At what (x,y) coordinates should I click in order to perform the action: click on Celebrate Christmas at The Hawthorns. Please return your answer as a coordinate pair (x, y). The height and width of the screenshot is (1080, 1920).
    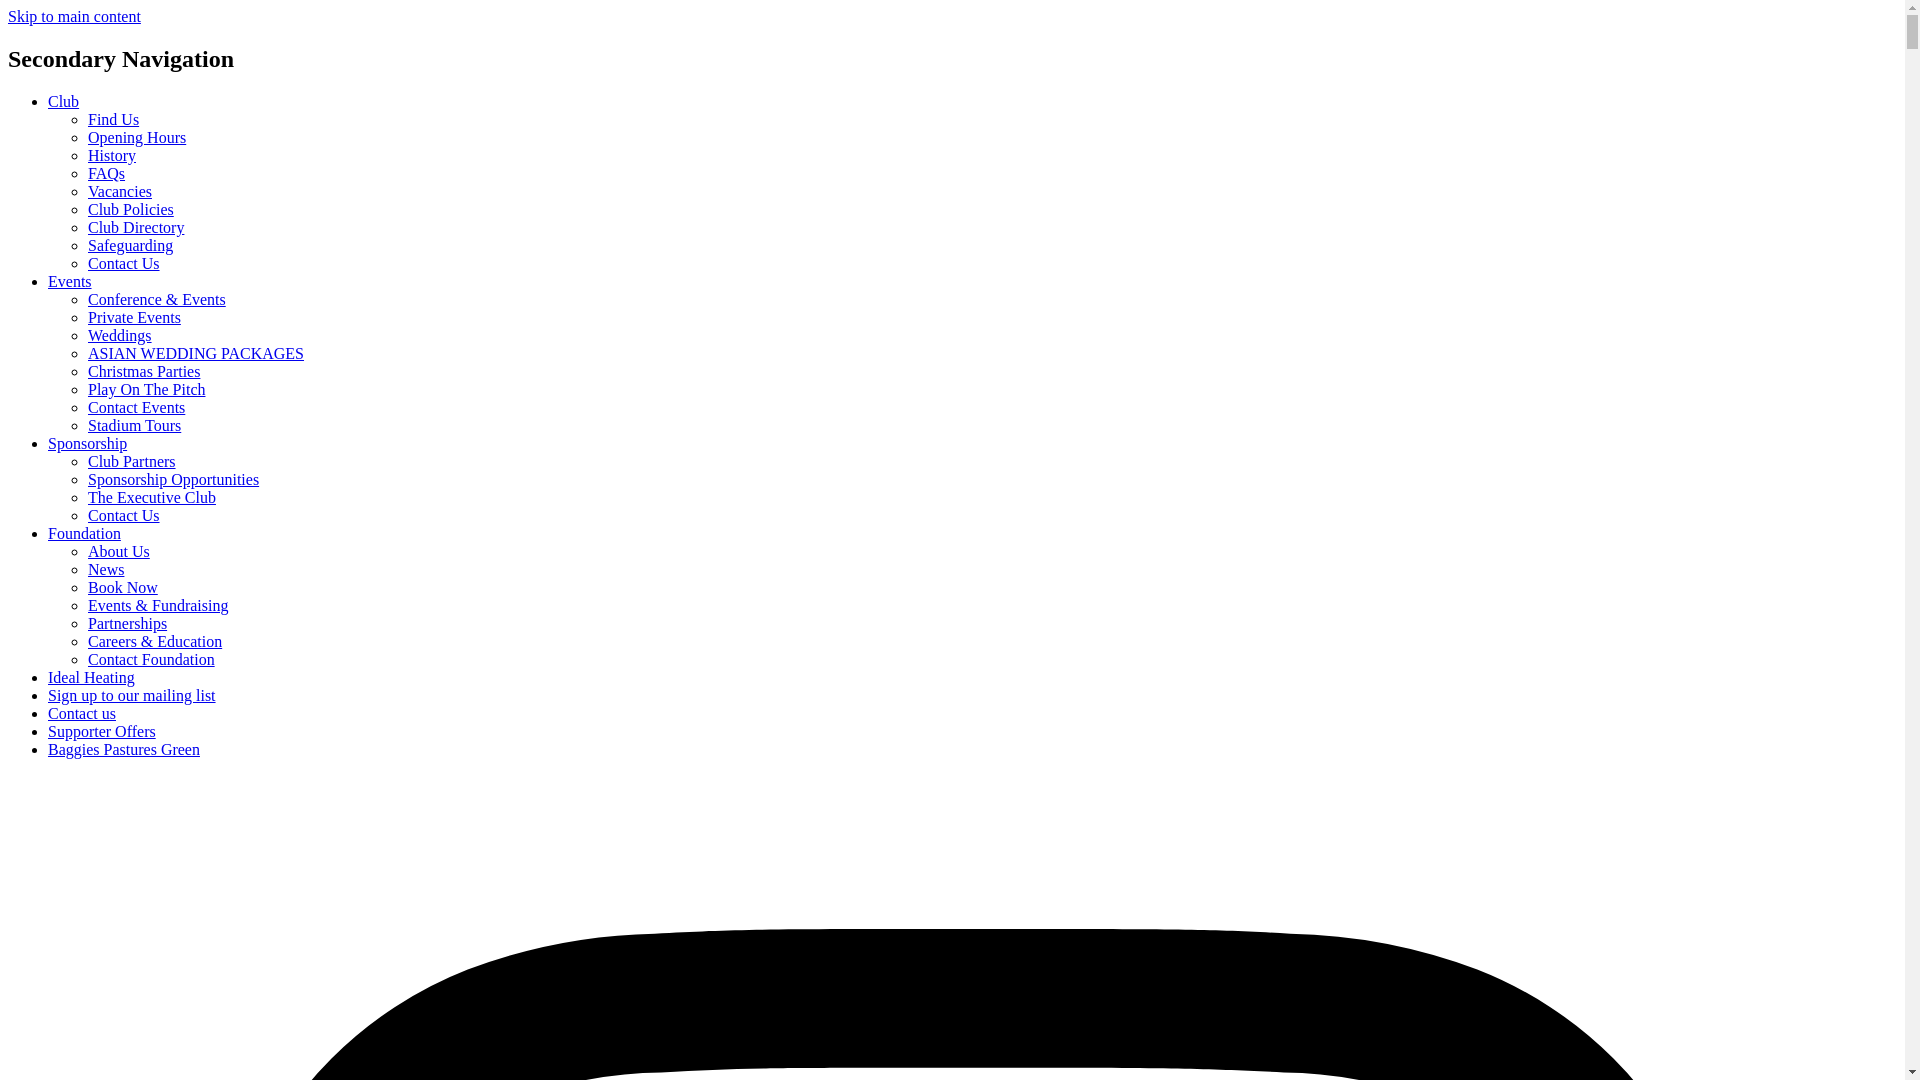
    Looking at the image, I should click on (144, 371).